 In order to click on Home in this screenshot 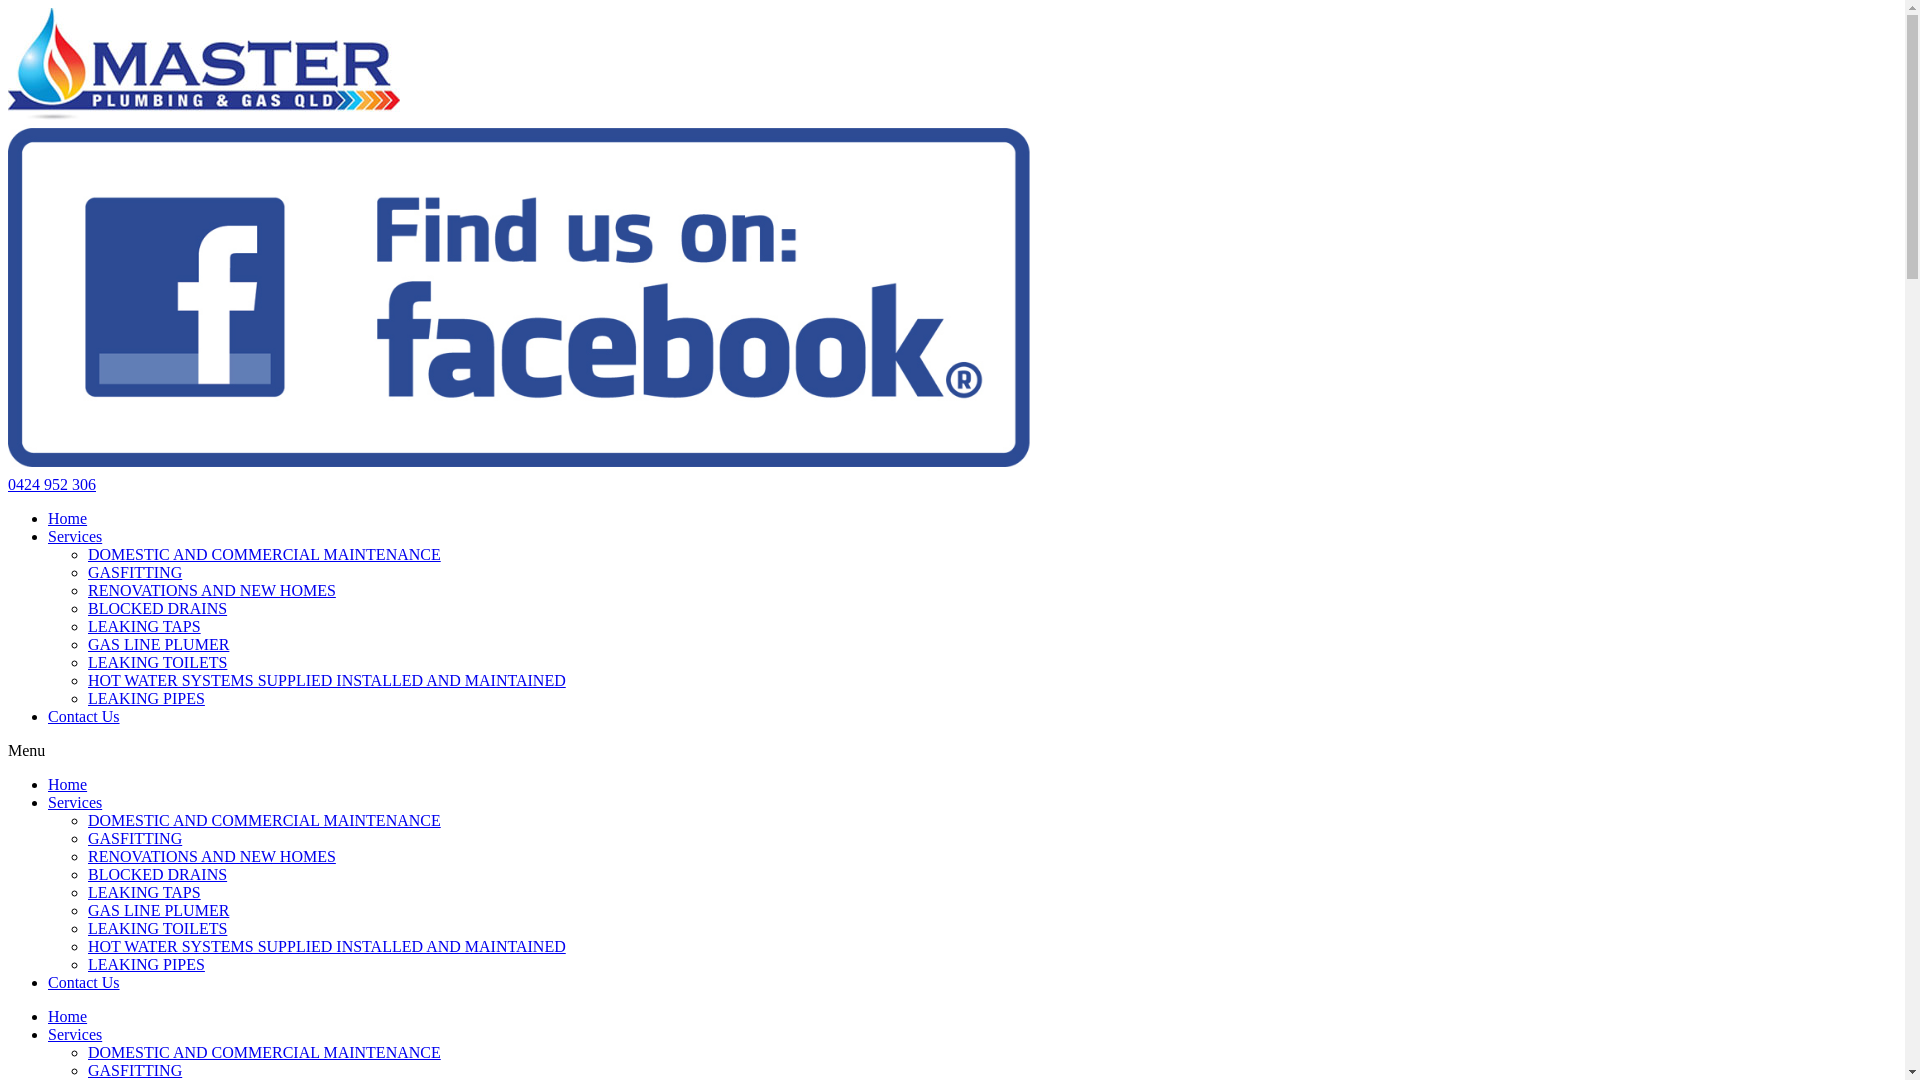, I will do `click(68, 784)`.